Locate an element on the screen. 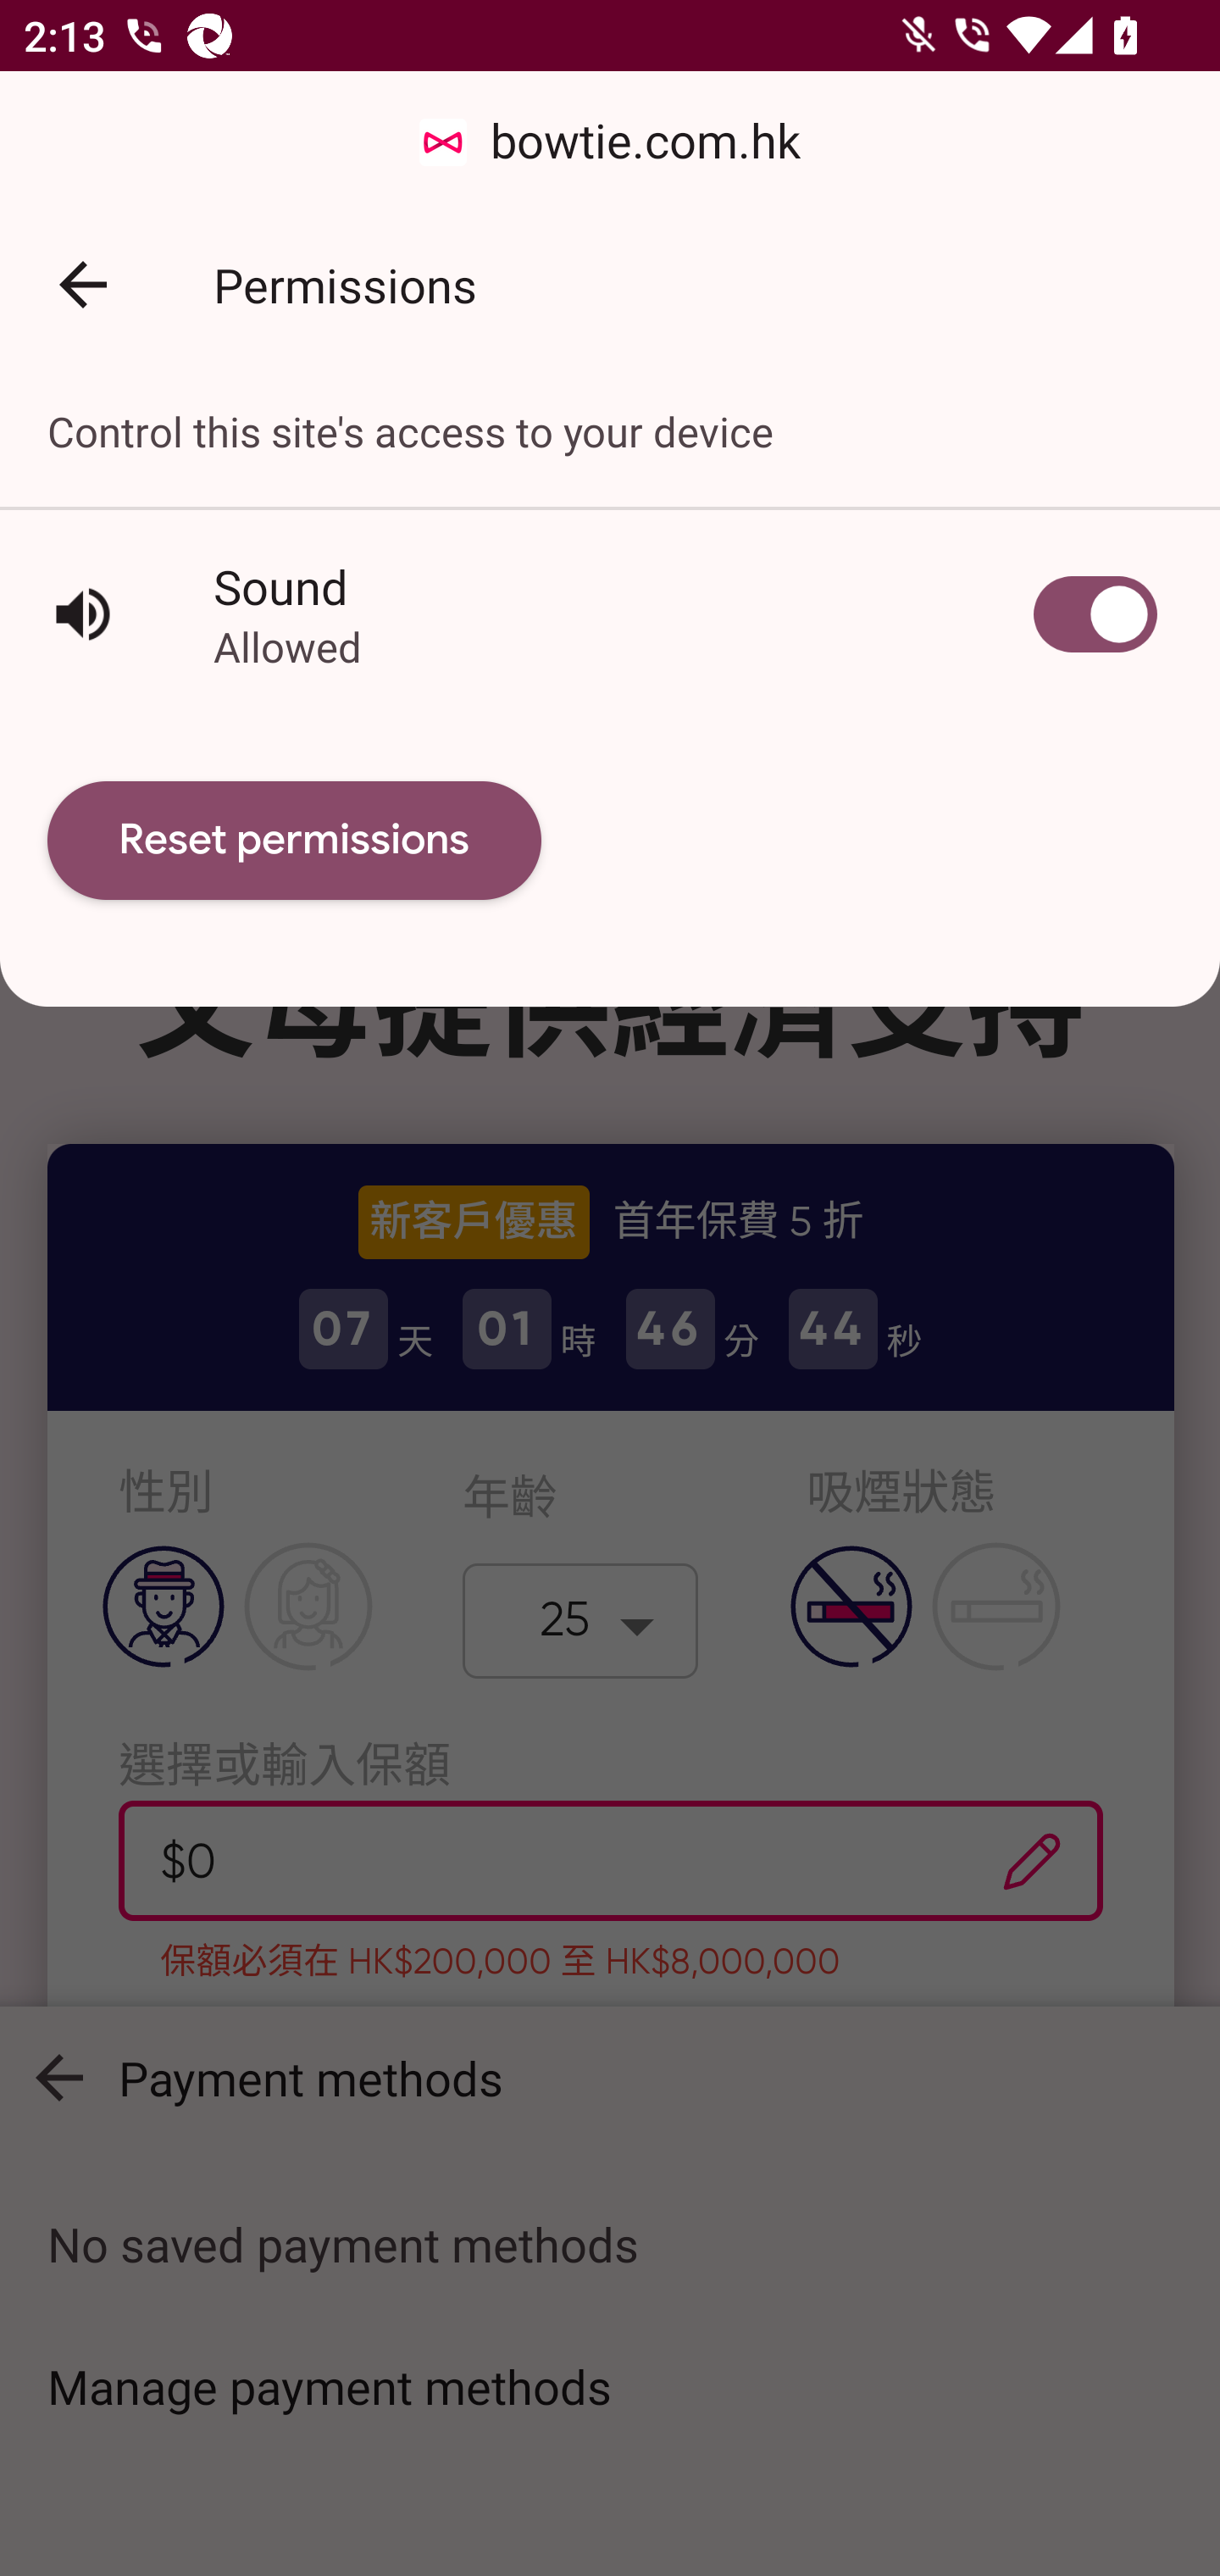 This screenshot has height=2576, width=1220. Sound Allowed is located at coordinates (610, 613).